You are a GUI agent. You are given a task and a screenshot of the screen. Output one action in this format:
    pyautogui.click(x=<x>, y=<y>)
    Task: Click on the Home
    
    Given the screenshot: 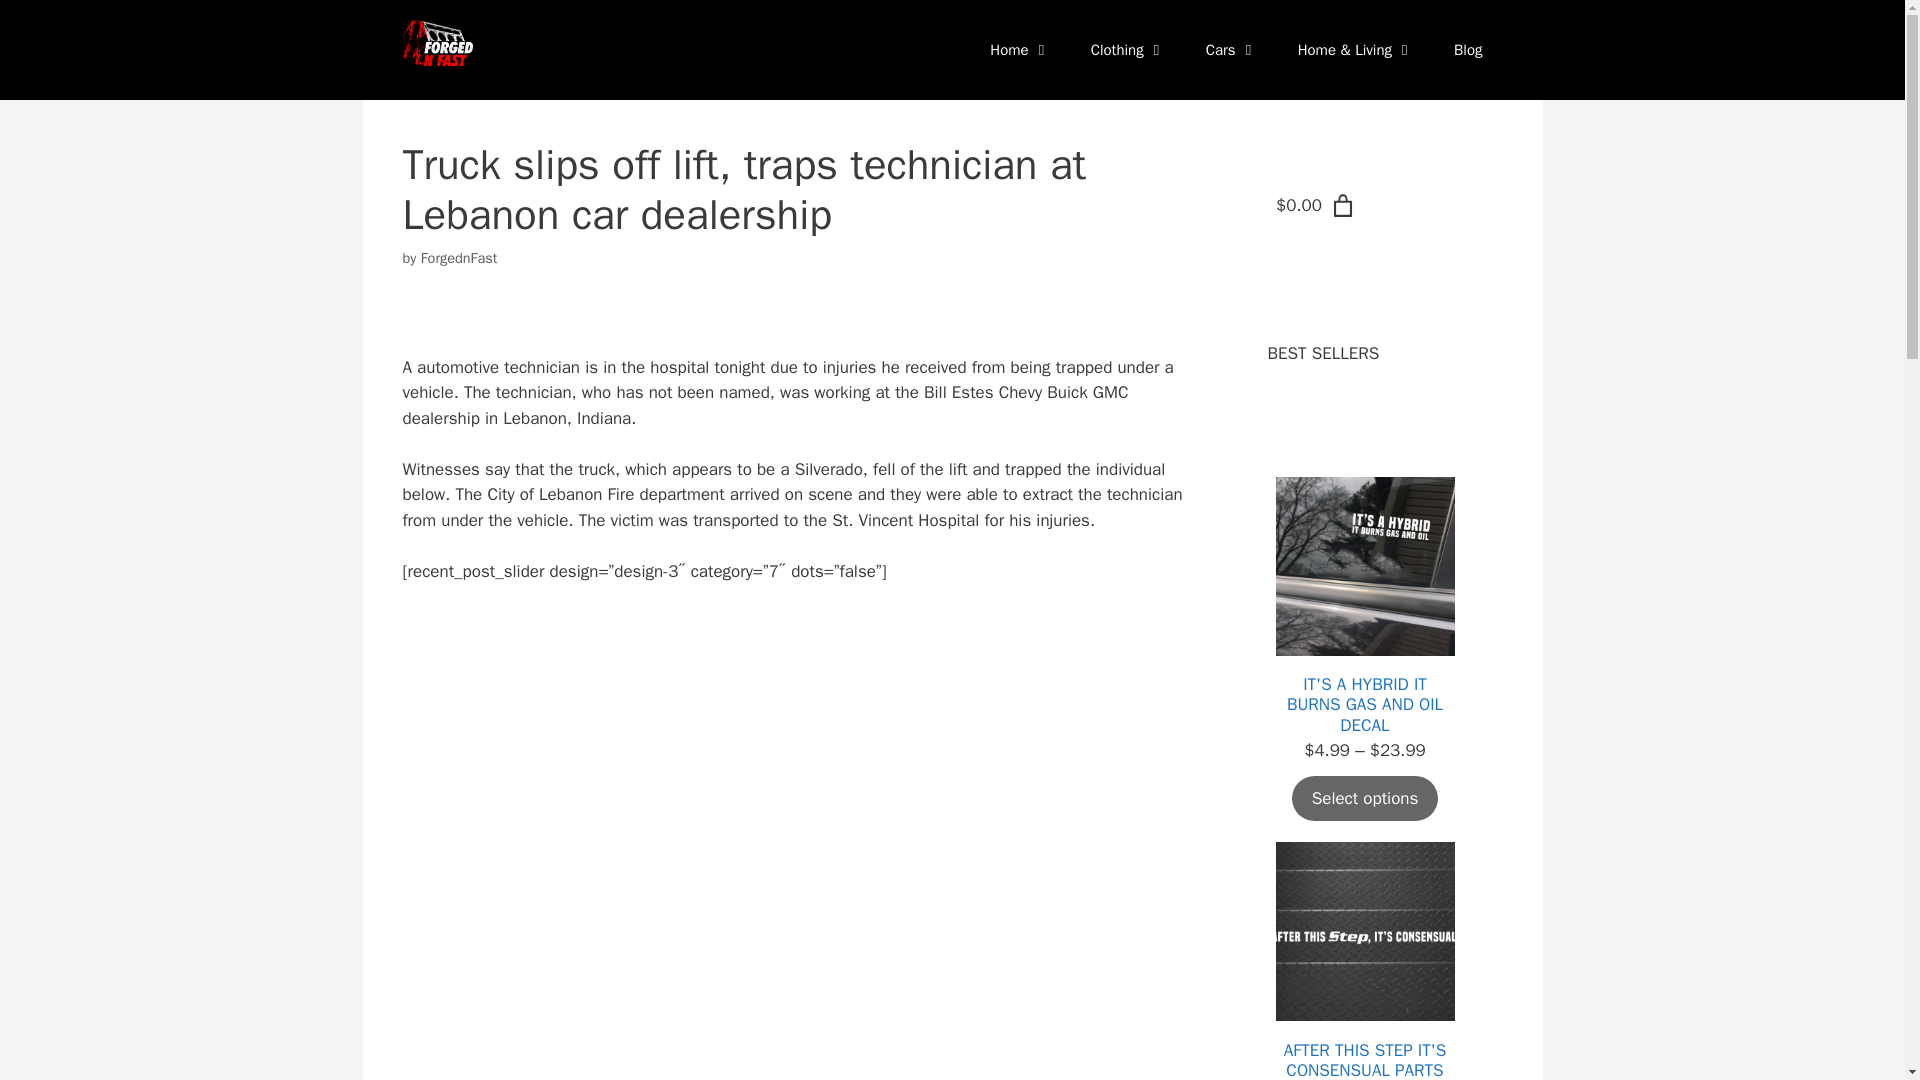 What is the action you would take?
    pyautogui.click(x=1019, y=50)
    